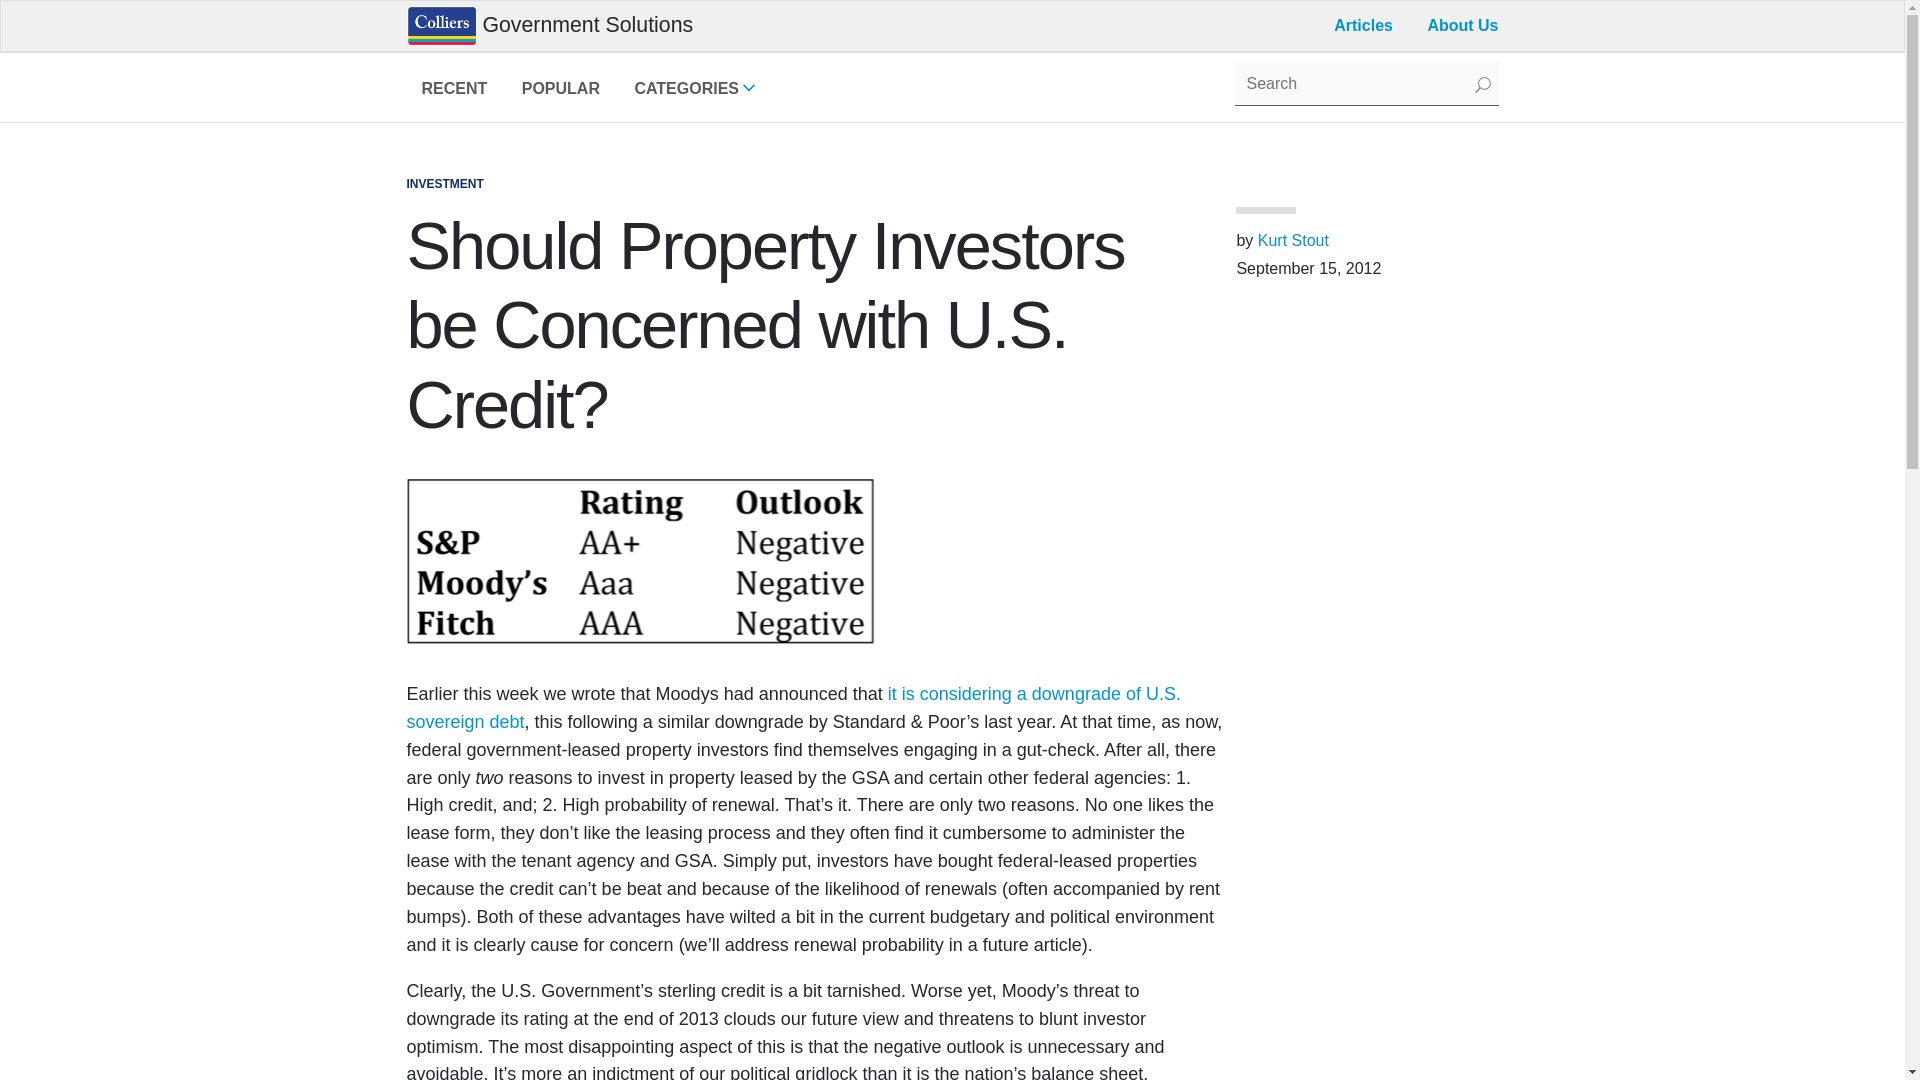 The height and width of the screenshot is (1080, 1920). Describe the element at coordinates (560, 92) in the screenshot. I see `More Trouble with U.S. Debt` at that location.